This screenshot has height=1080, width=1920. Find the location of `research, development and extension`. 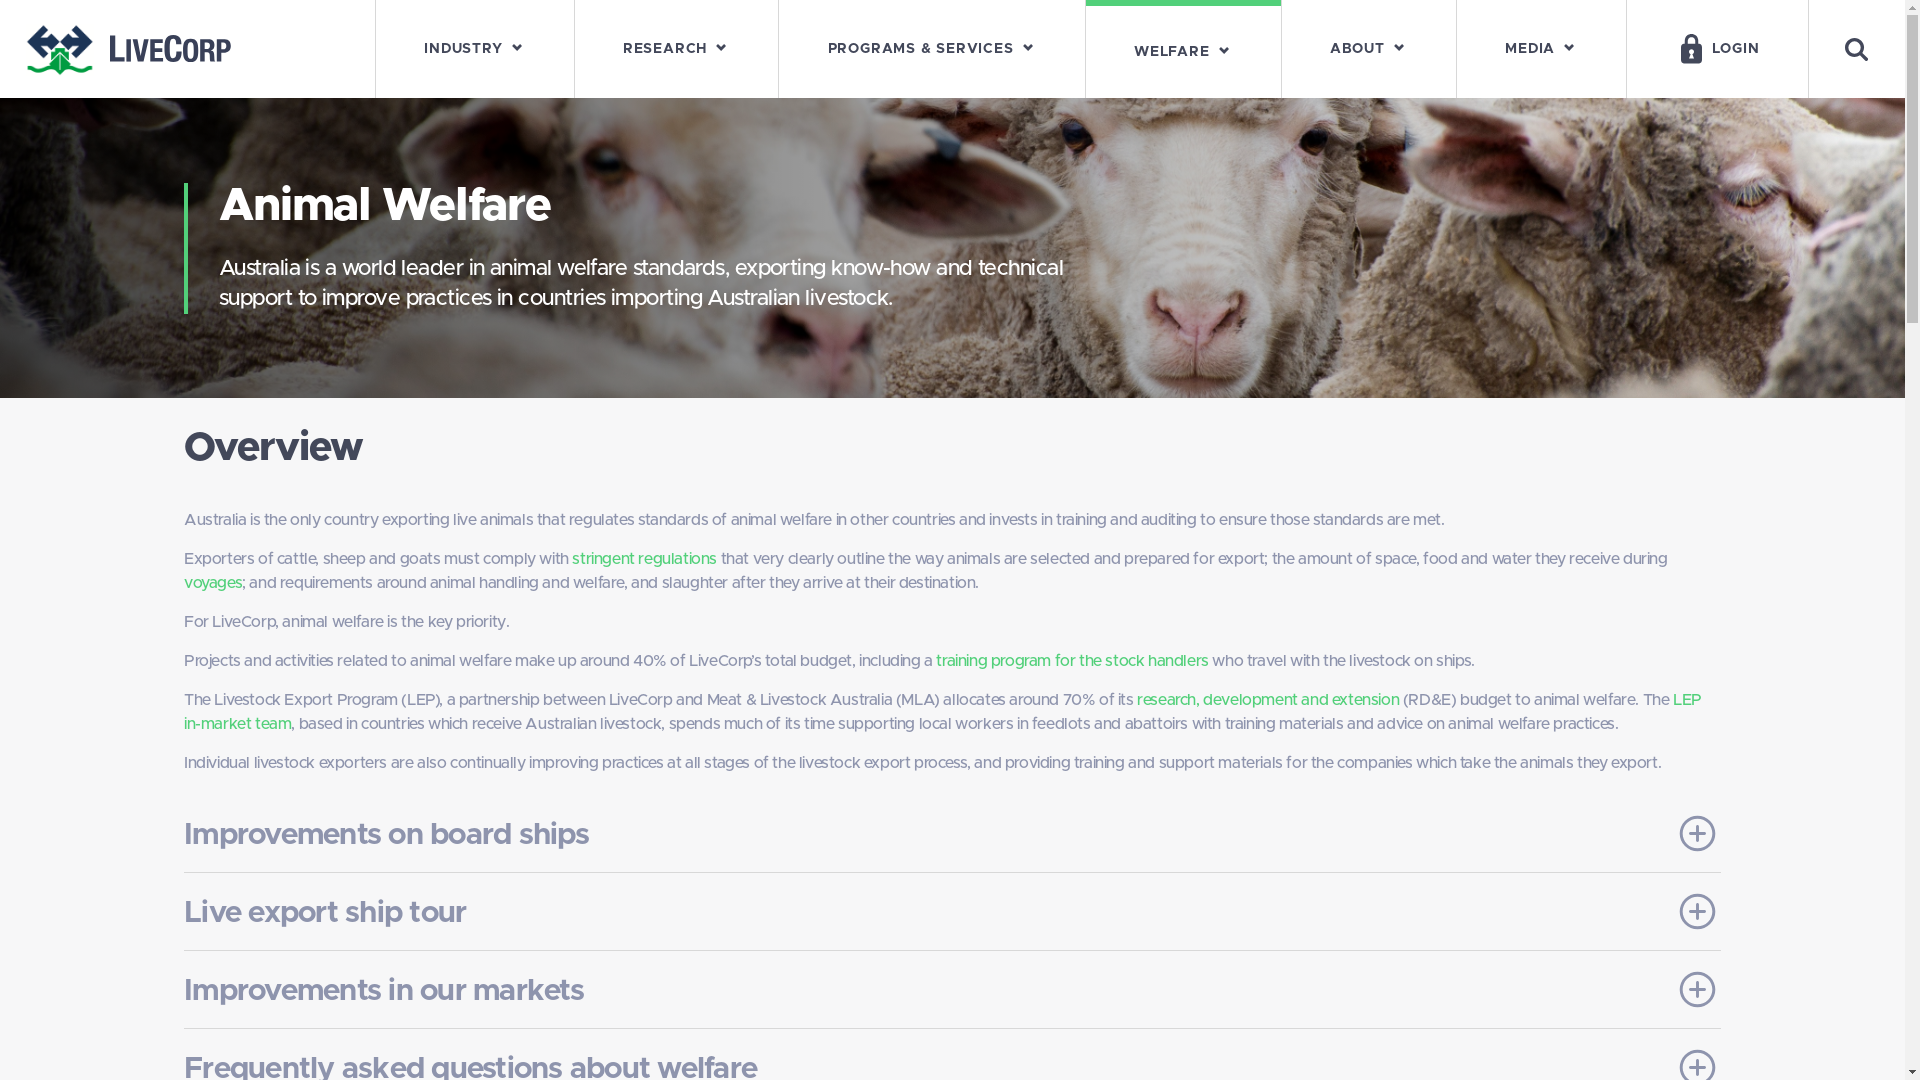

research, development and extension is located at coordinates (1268, 700).